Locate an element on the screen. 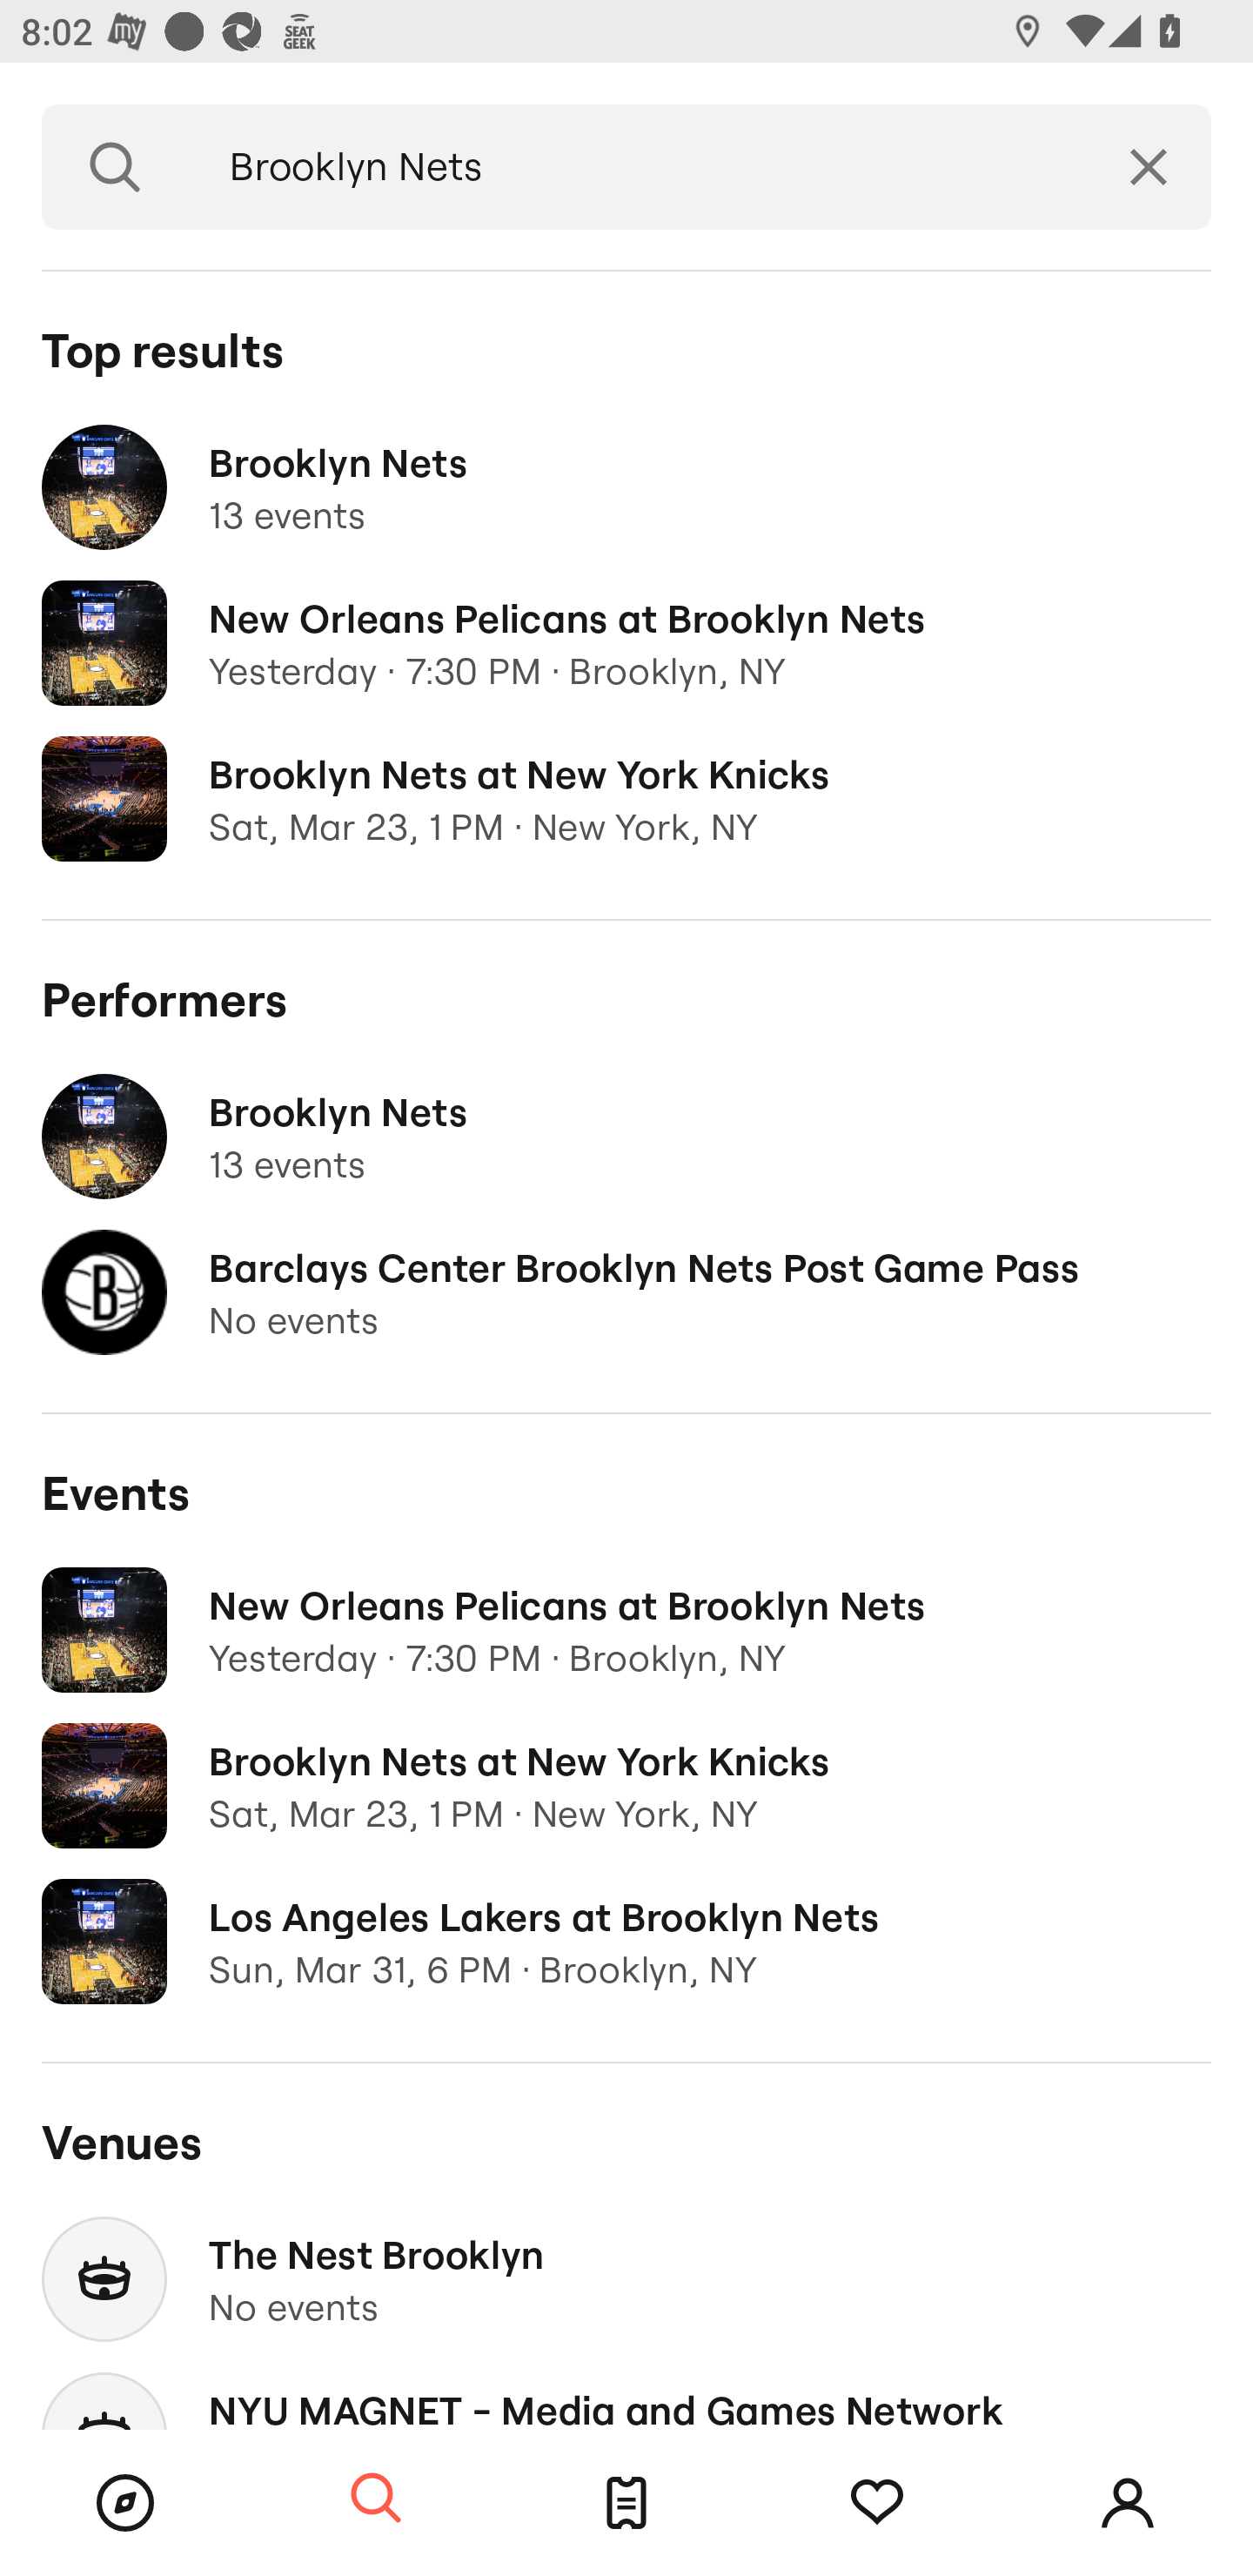  Search is located at coordinates (115, 167).